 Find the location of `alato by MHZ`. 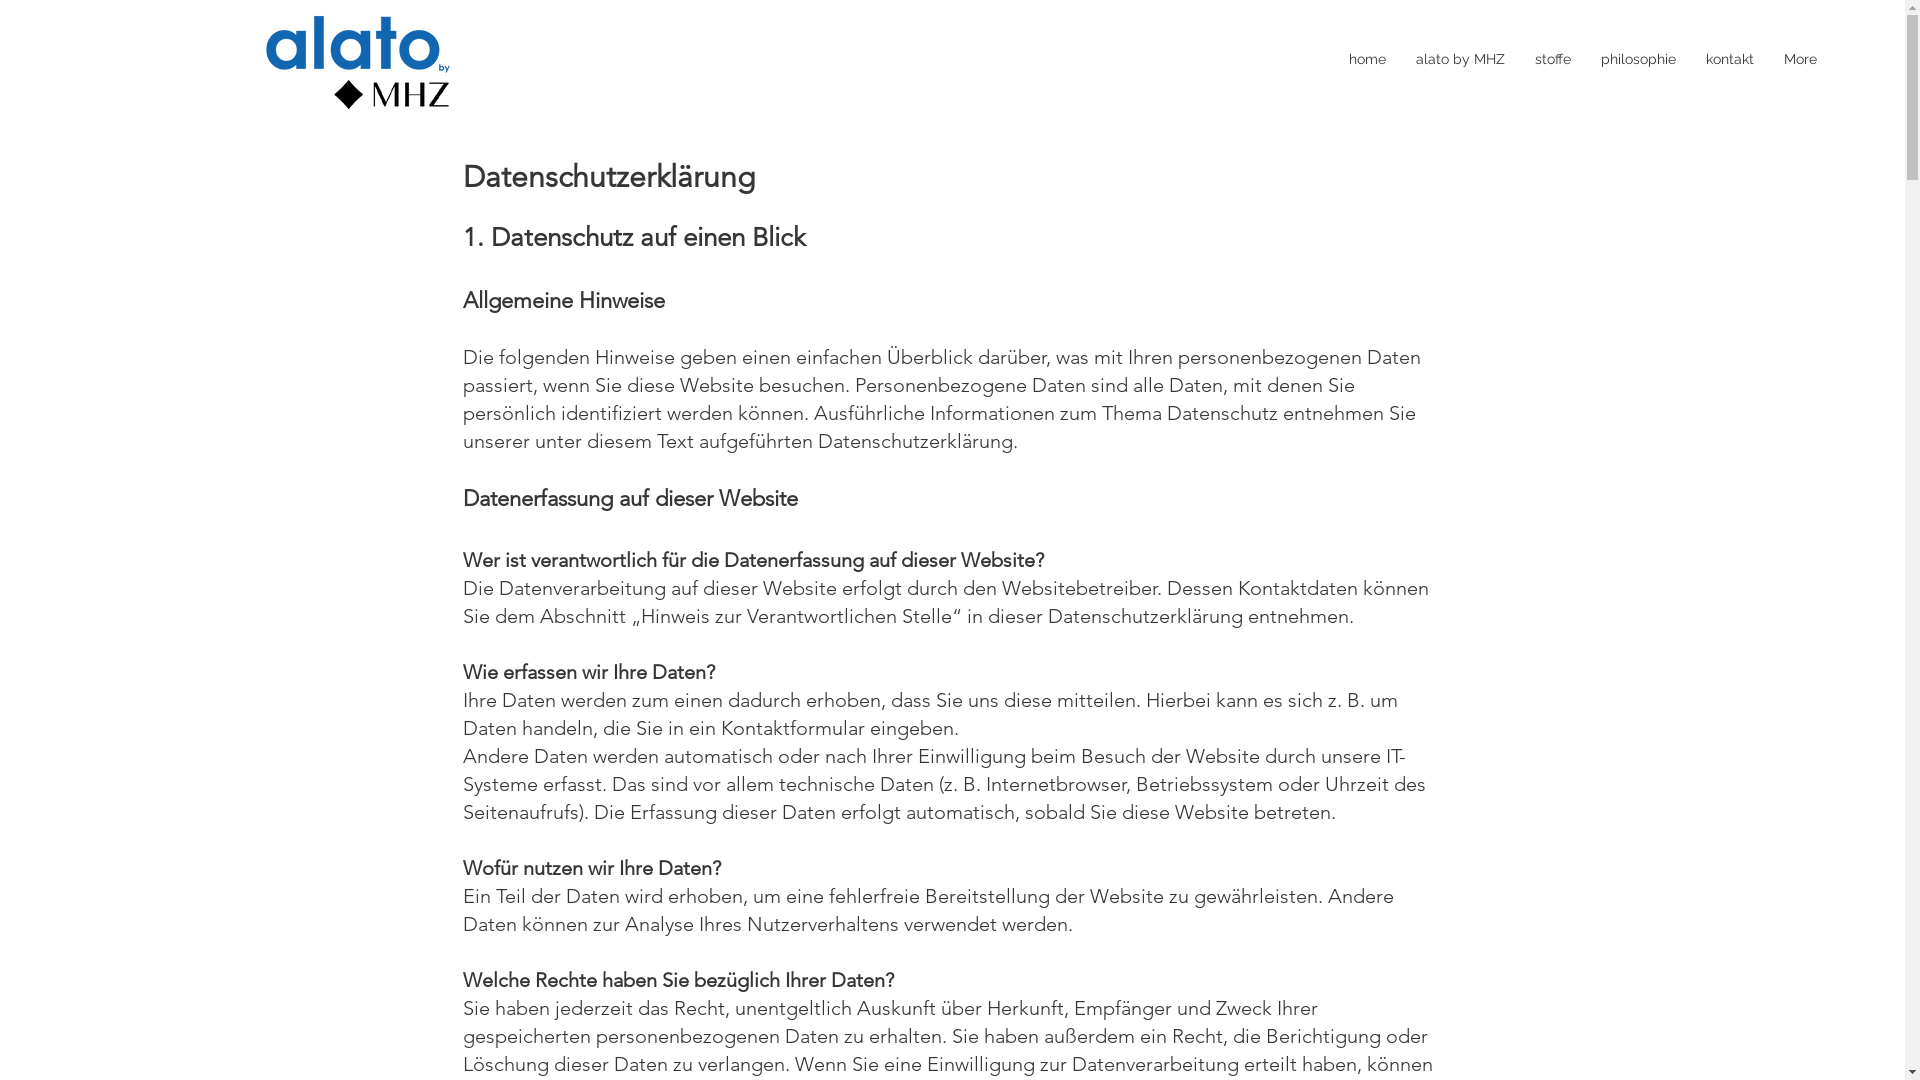

alato by MHZ is located at coordinates (1460, 99).